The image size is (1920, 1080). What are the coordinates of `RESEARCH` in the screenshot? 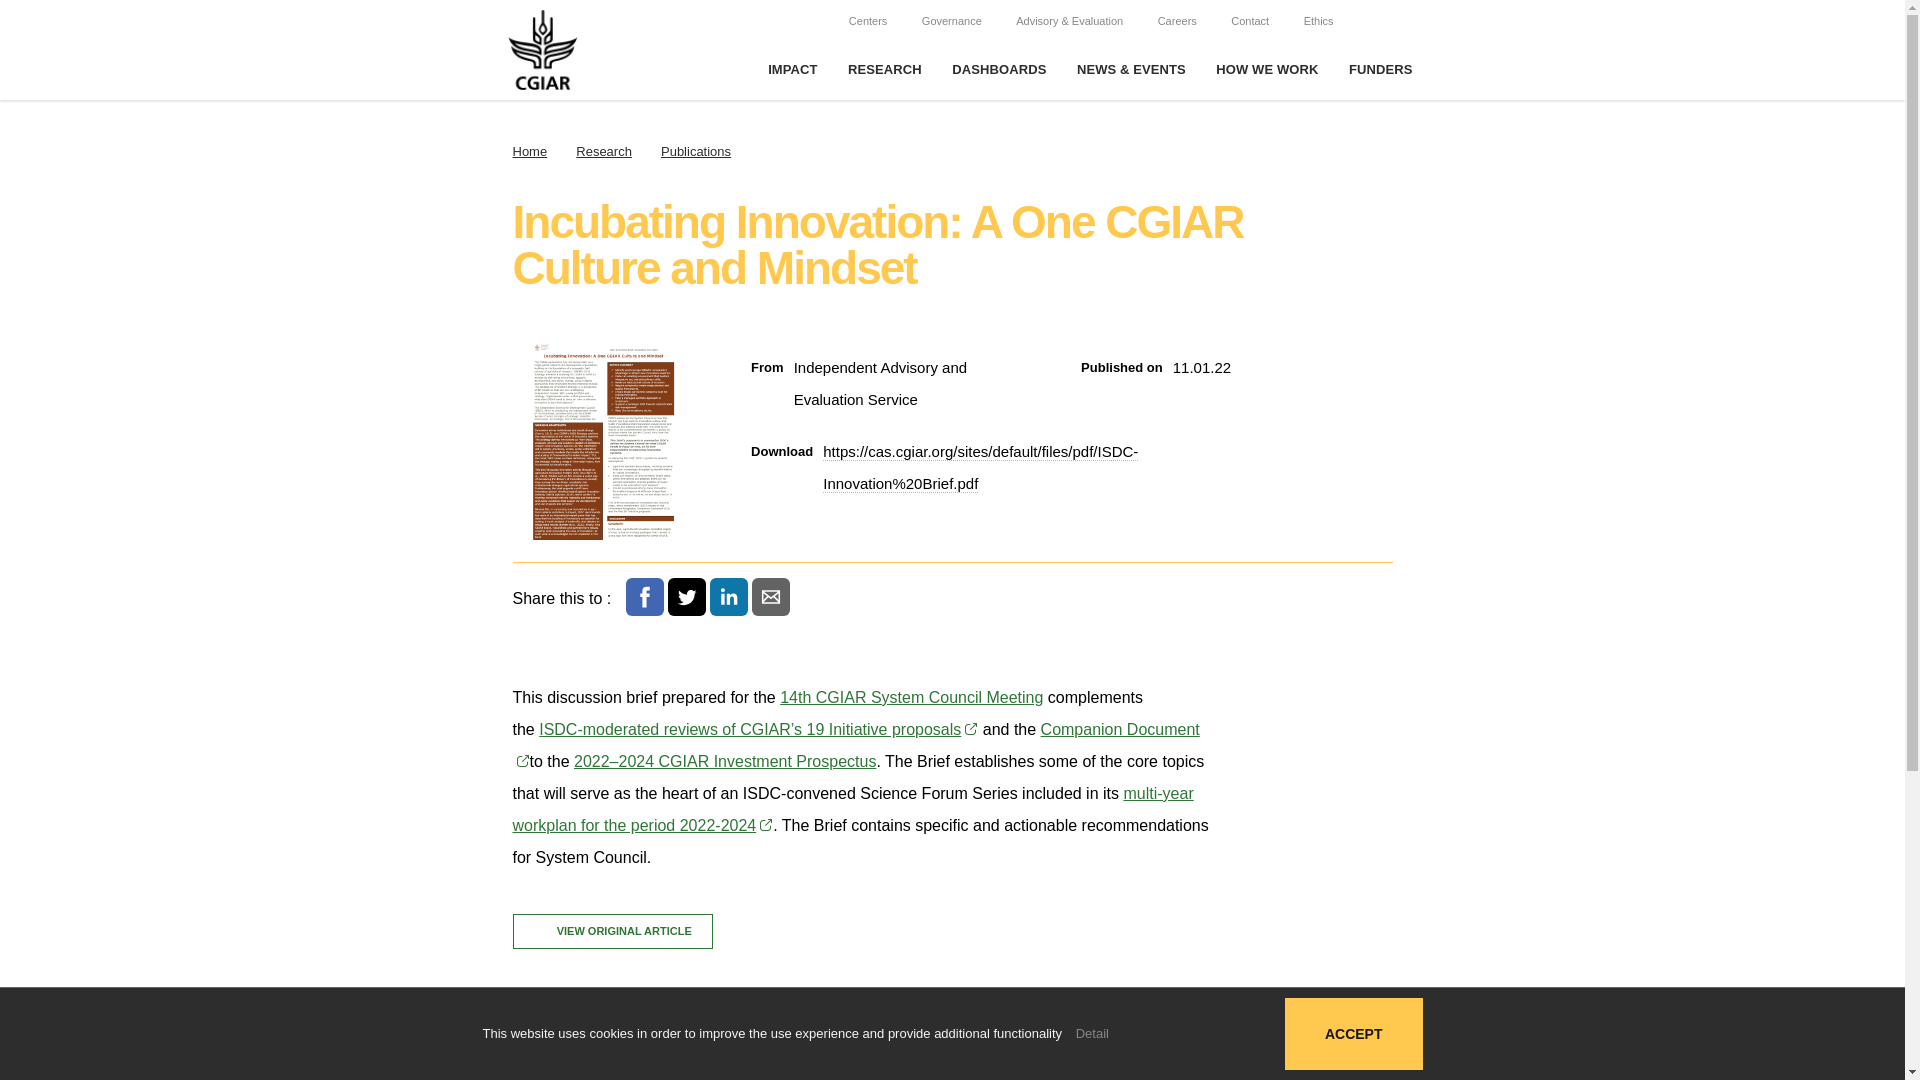 It's located at (884, 70).